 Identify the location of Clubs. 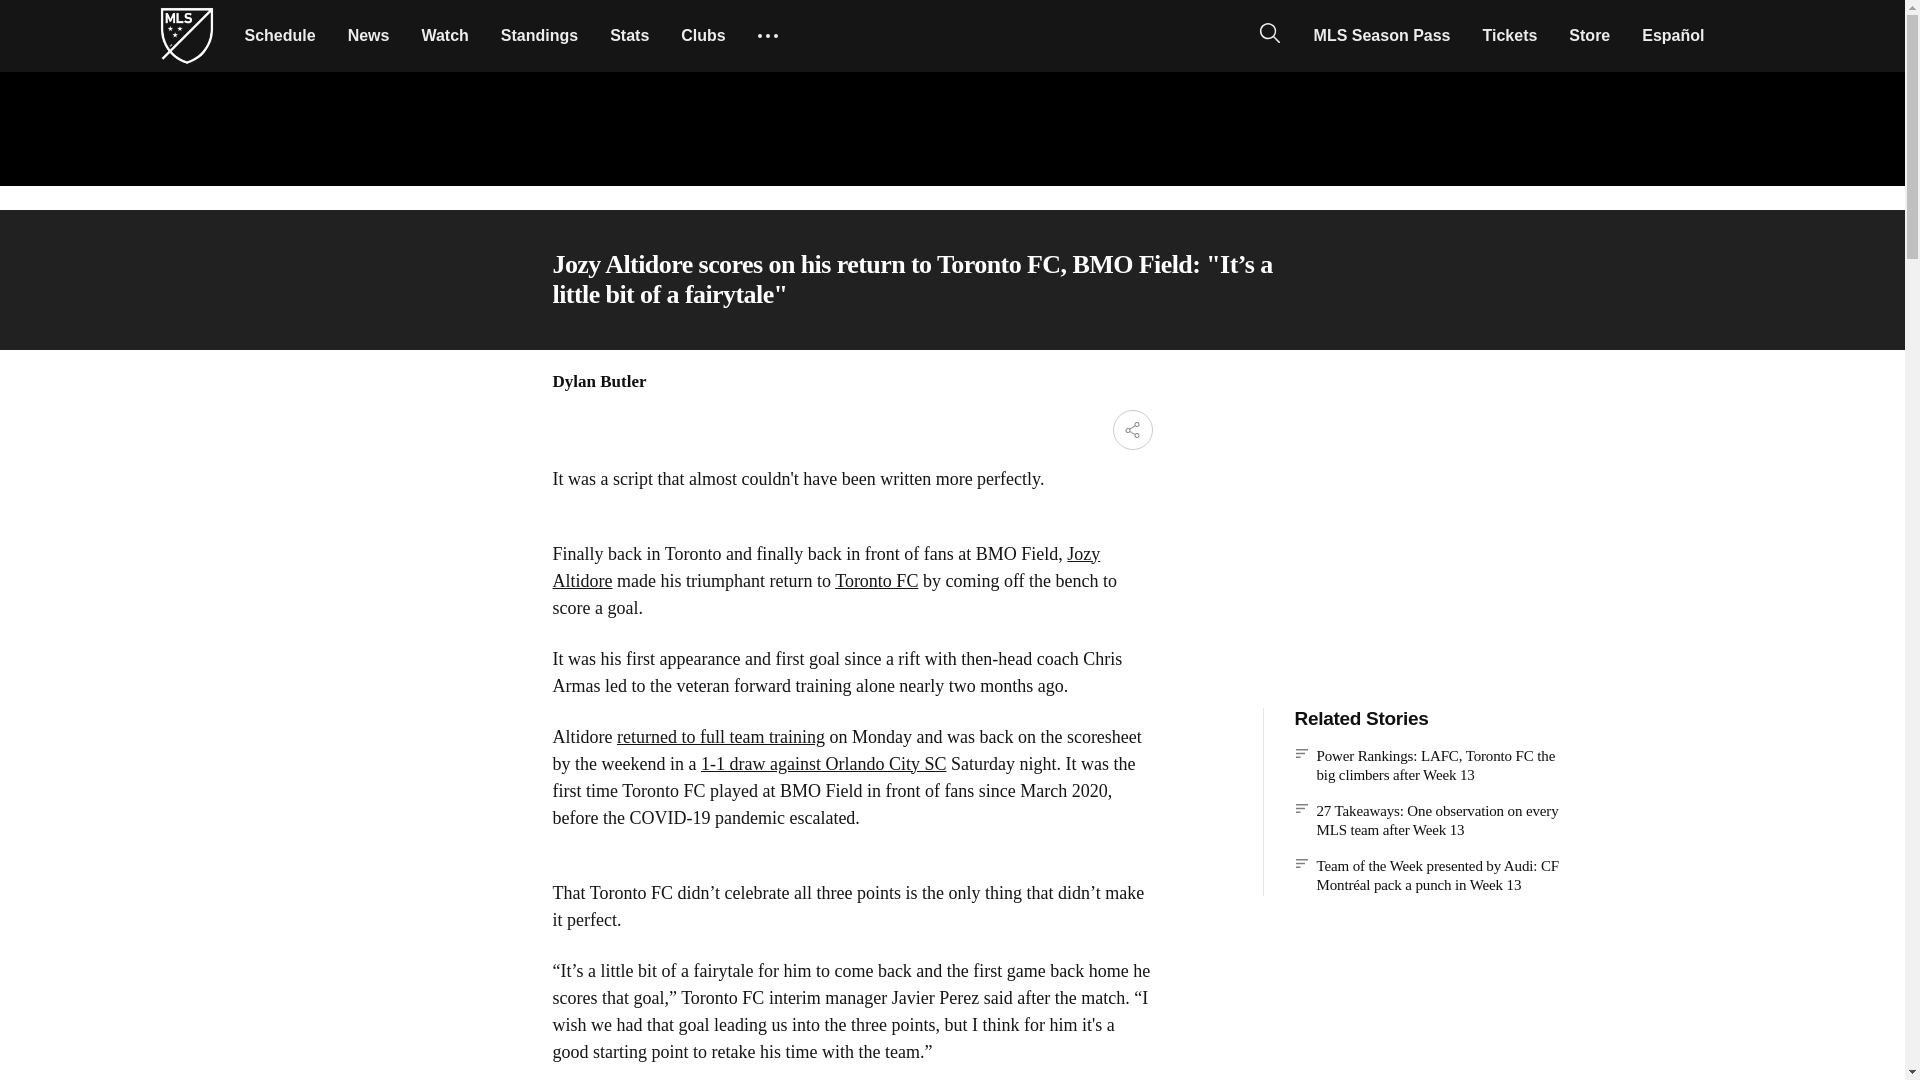
(702, 35).